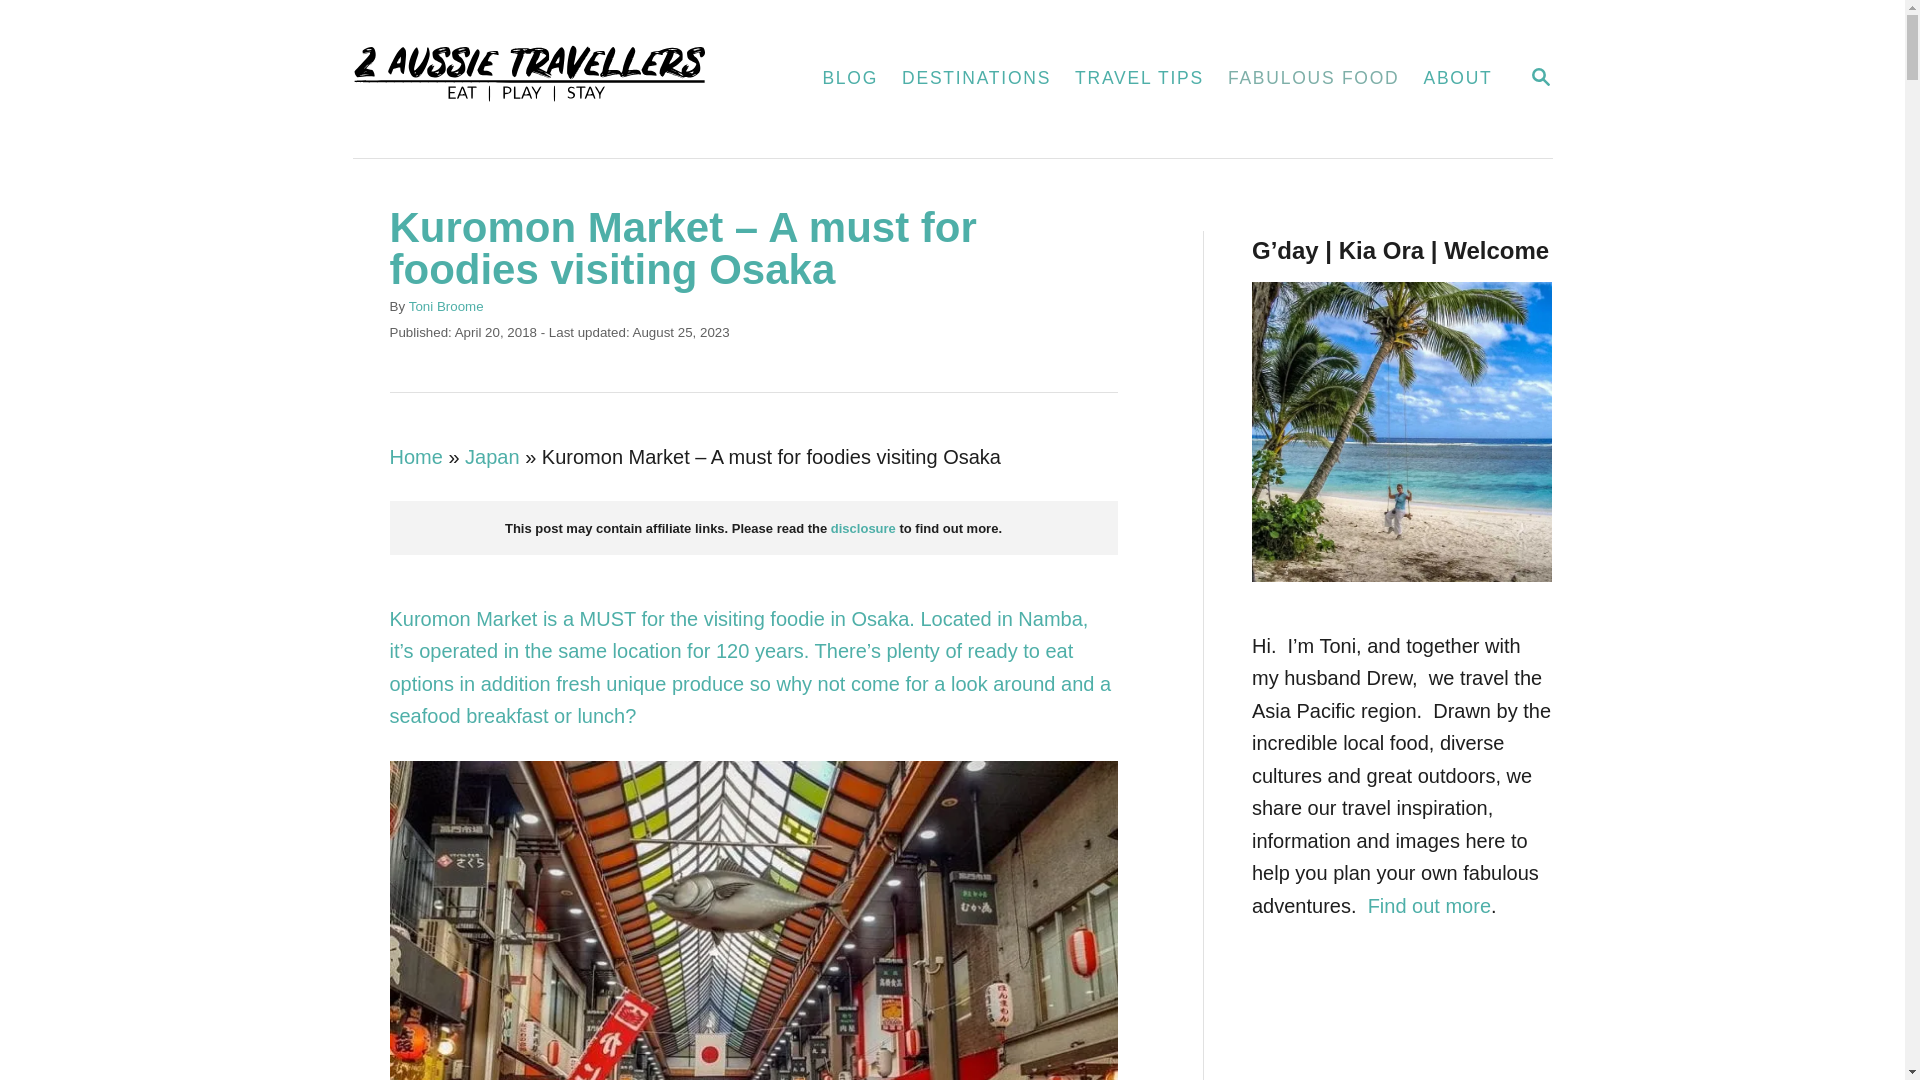  Describe the element at coordinates (416, 457) in the screenshot. I see `Home` at that location.